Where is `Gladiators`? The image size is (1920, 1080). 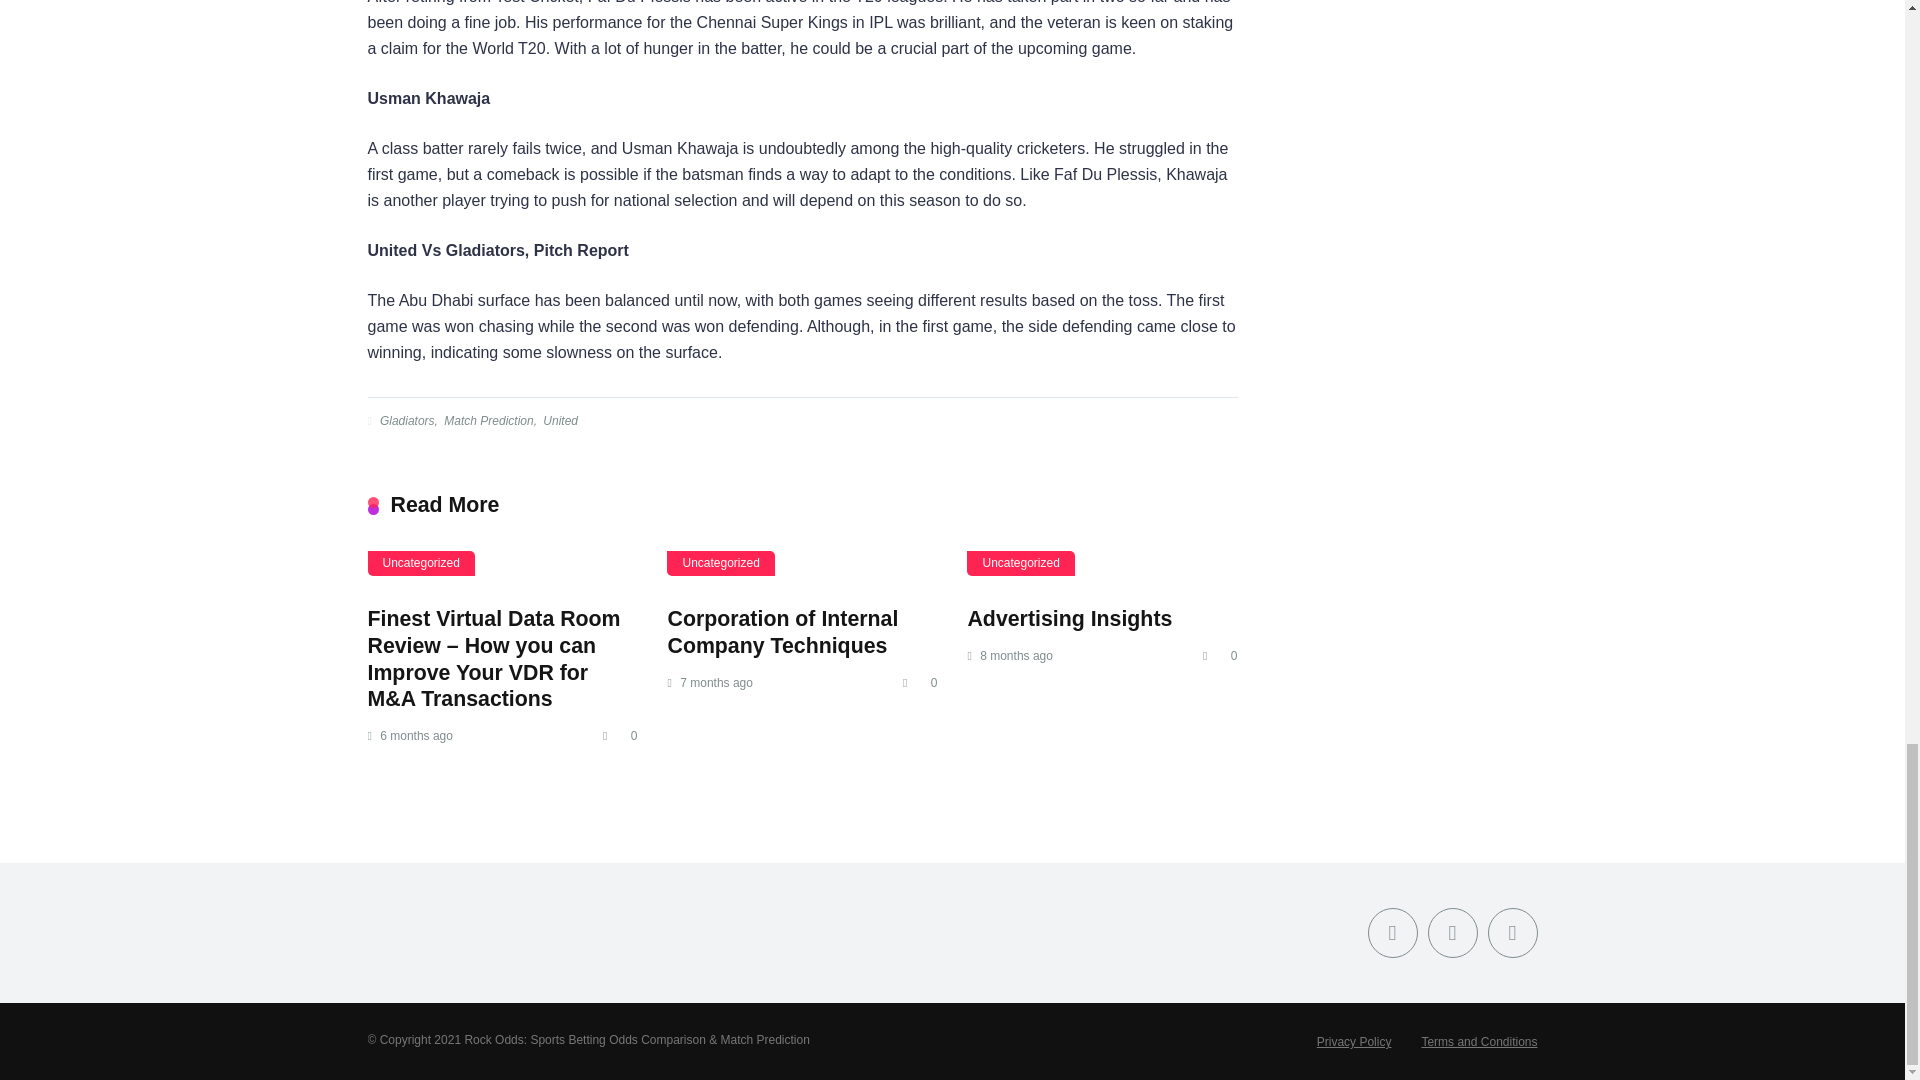
Gladiators is located at coordinates (406, 420).